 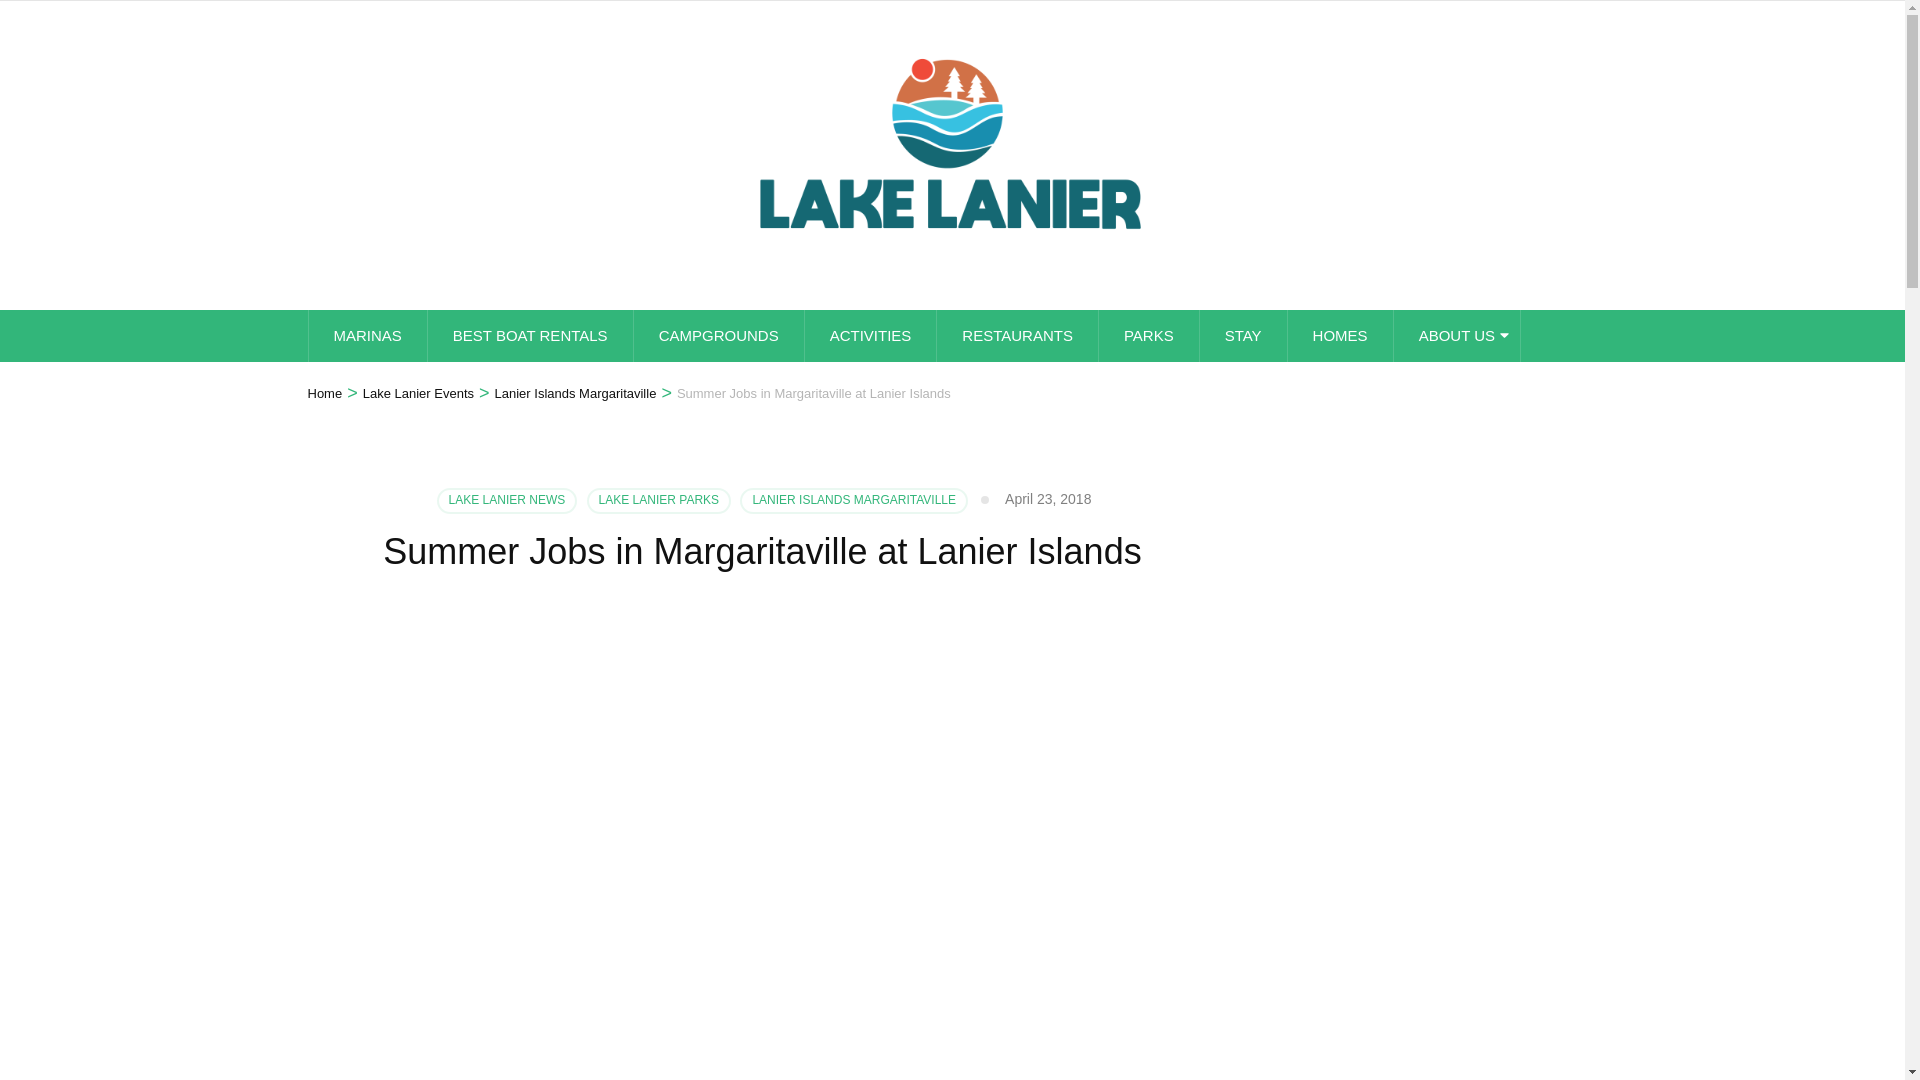 I want to click on April 23, 2018, so click(x=1047, y=498).